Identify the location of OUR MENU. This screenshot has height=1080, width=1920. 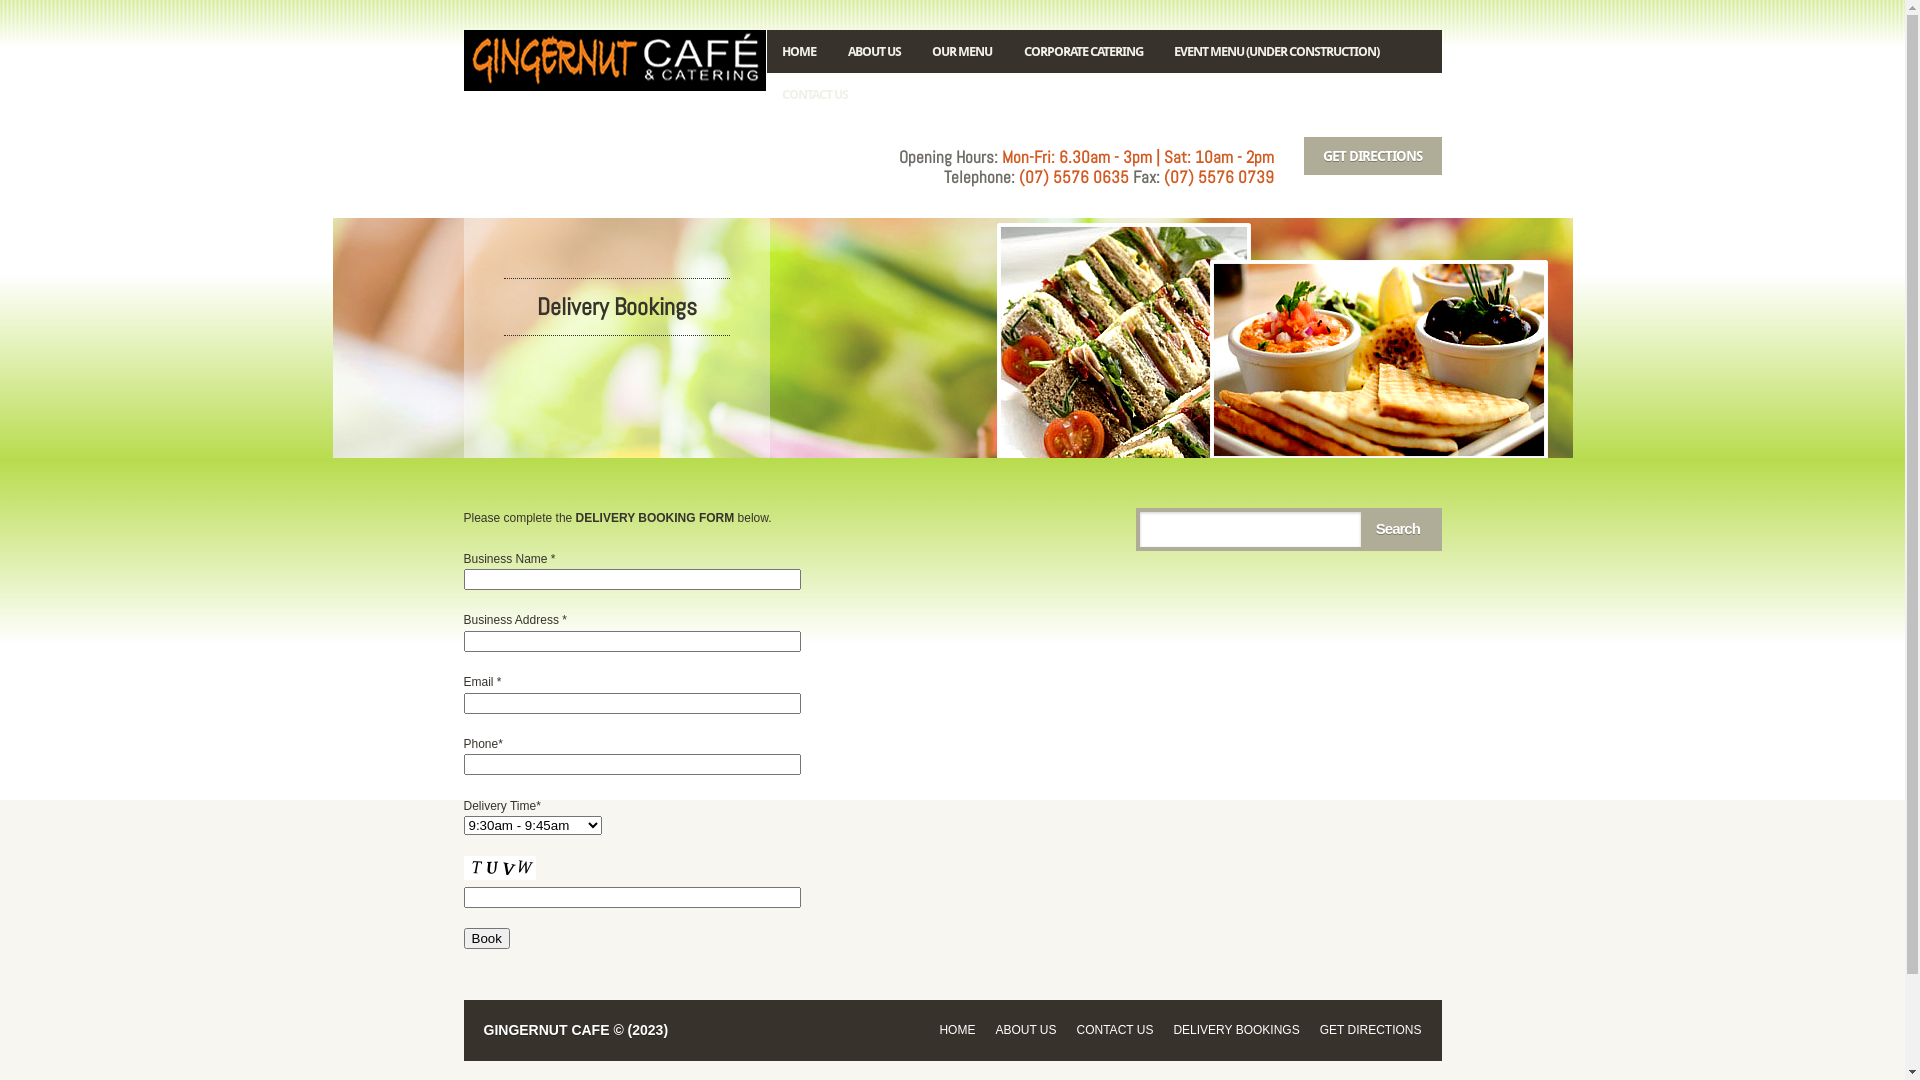
(962, 52).